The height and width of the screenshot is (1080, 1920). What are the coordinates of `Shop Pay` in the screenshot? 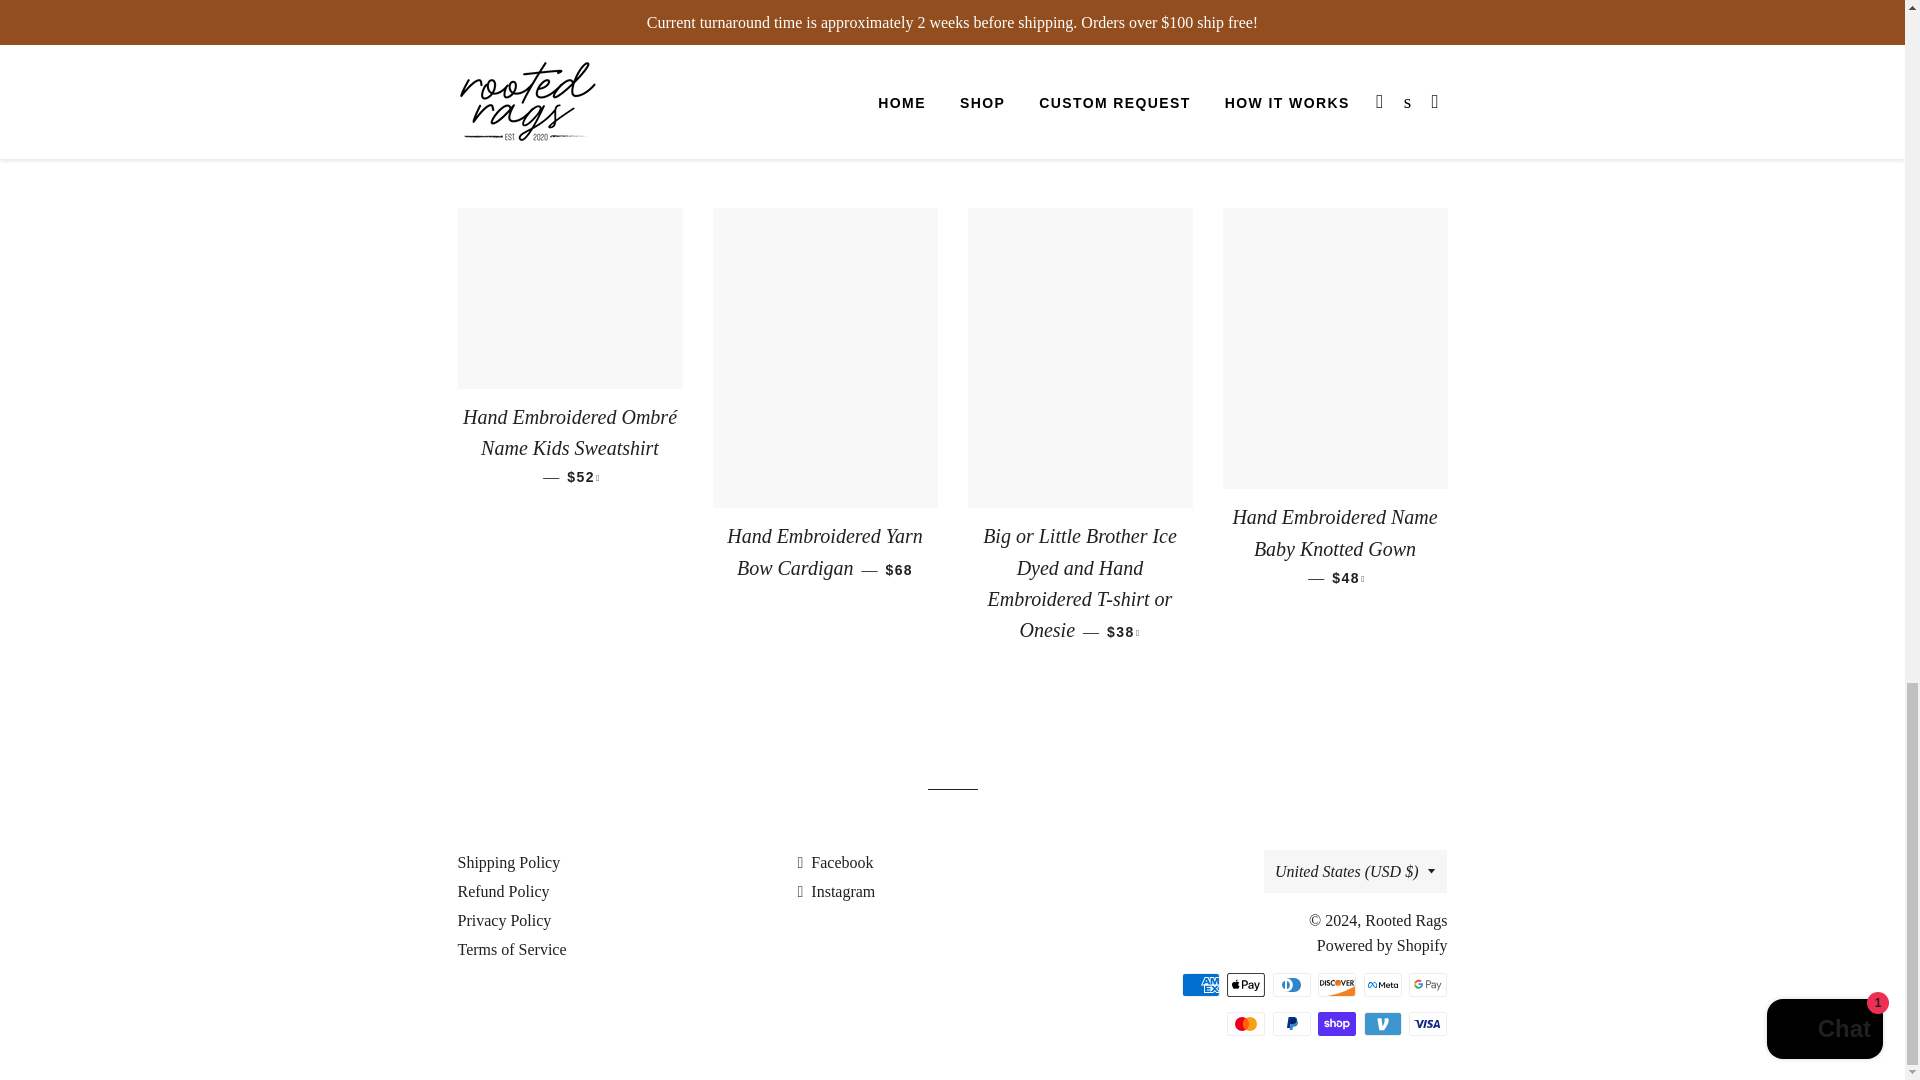 It's located at (1336, 1023).